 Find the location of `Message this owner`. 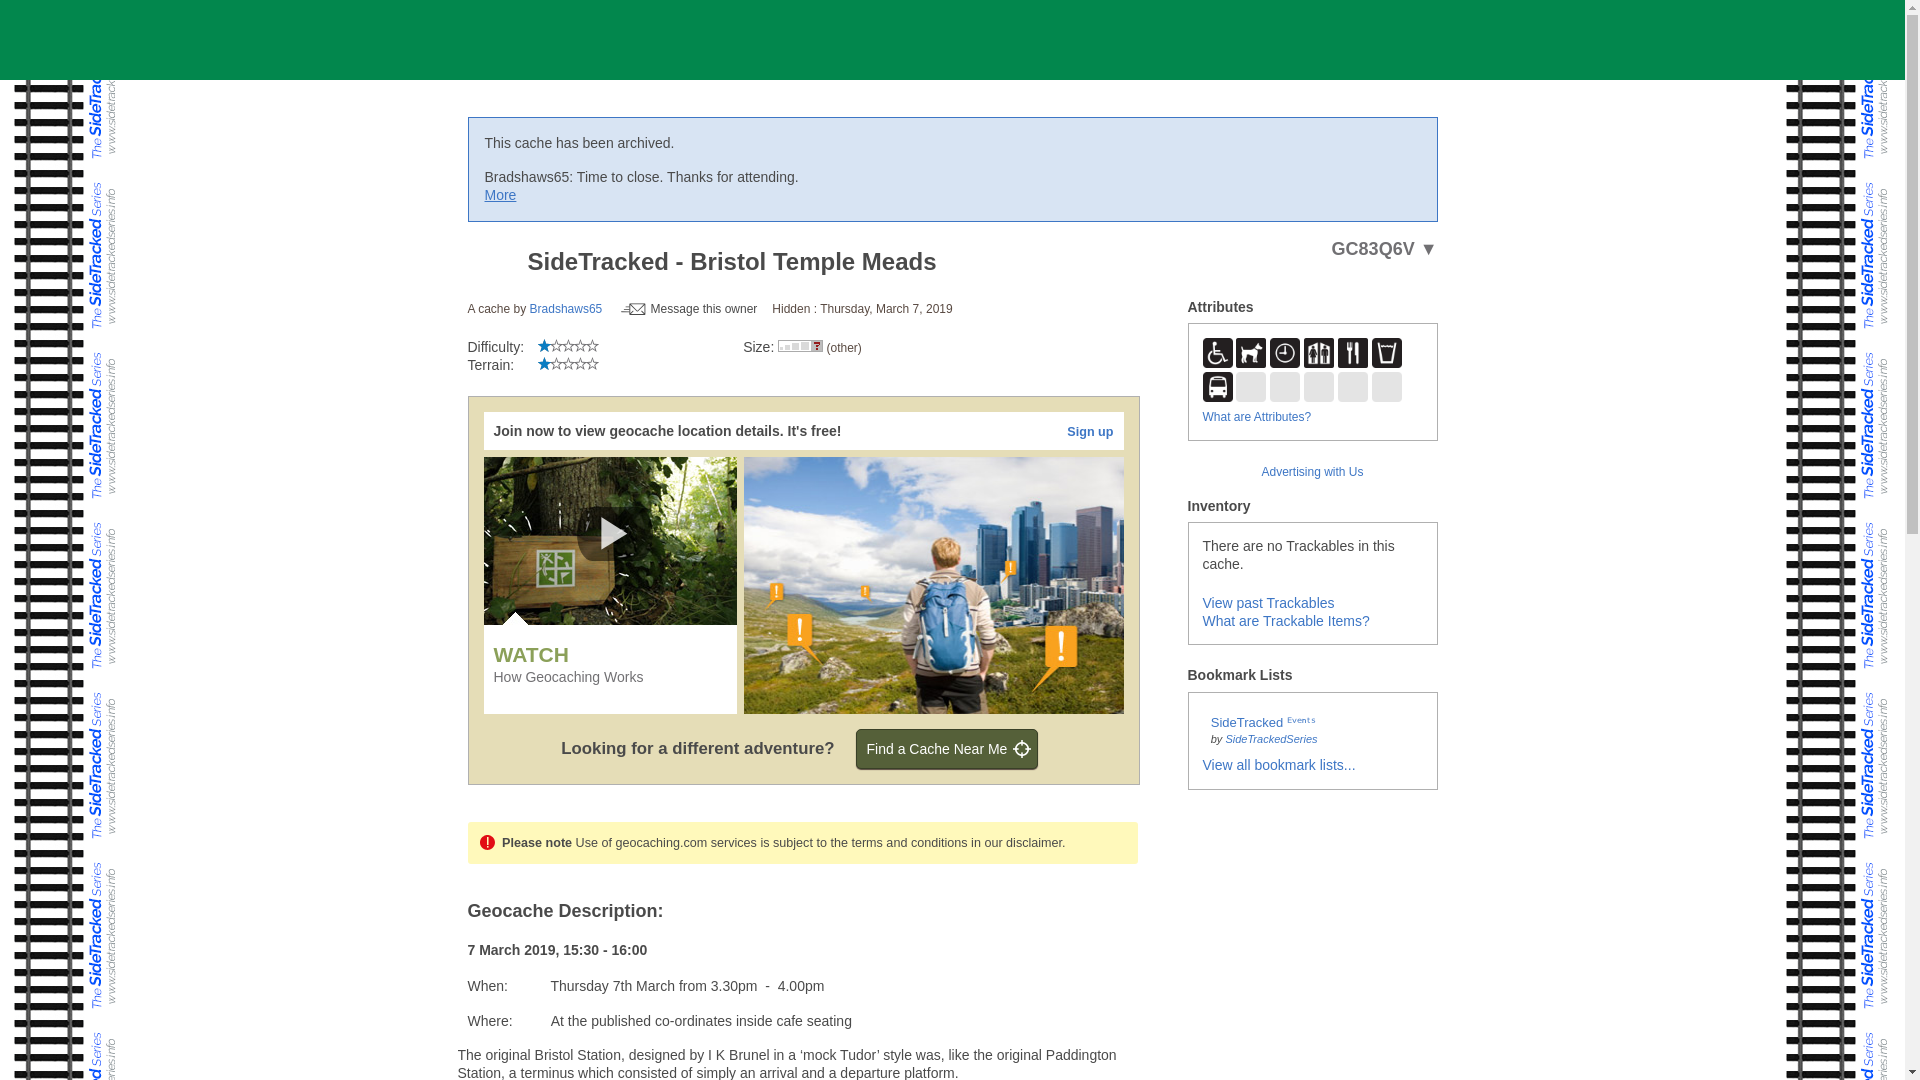

Message this owner is located at coordinates (689, 309).